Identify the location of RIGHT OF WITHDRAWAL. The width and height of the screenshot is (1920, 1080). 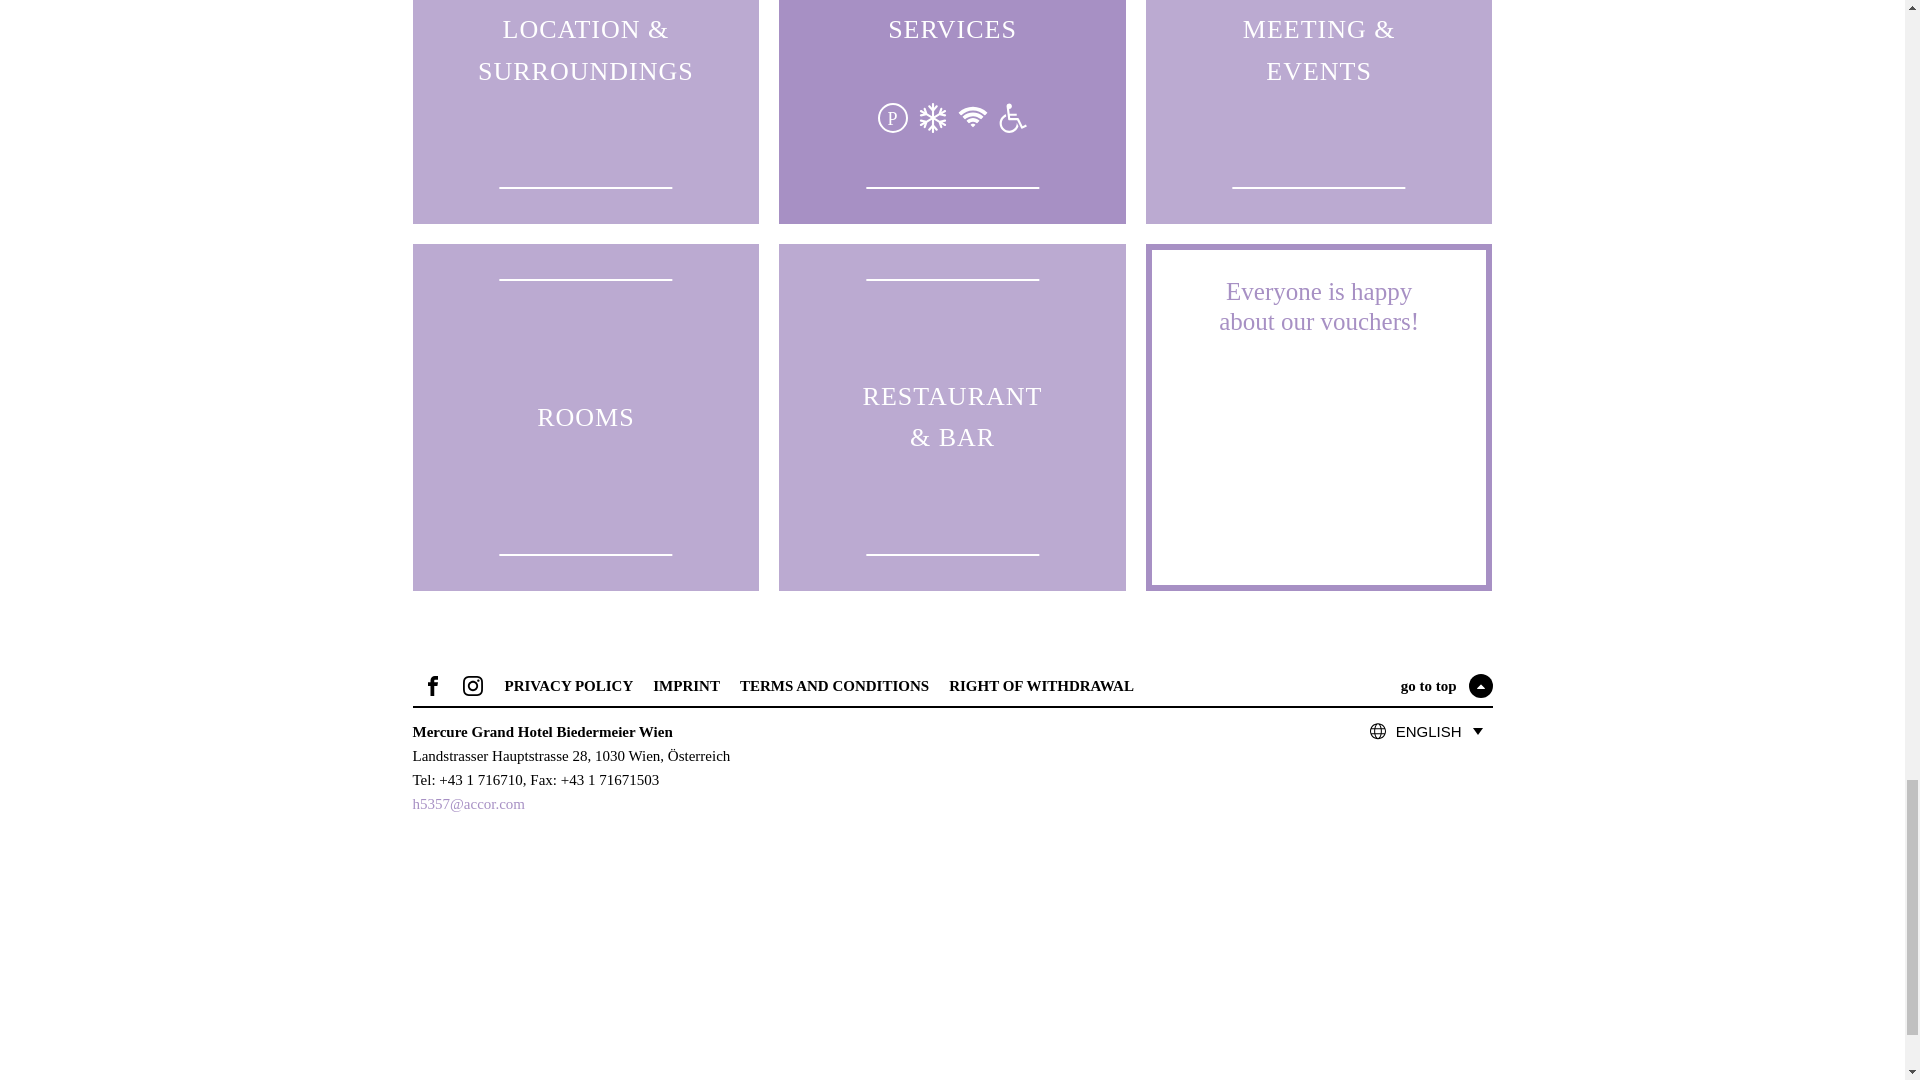
(1041, 685).